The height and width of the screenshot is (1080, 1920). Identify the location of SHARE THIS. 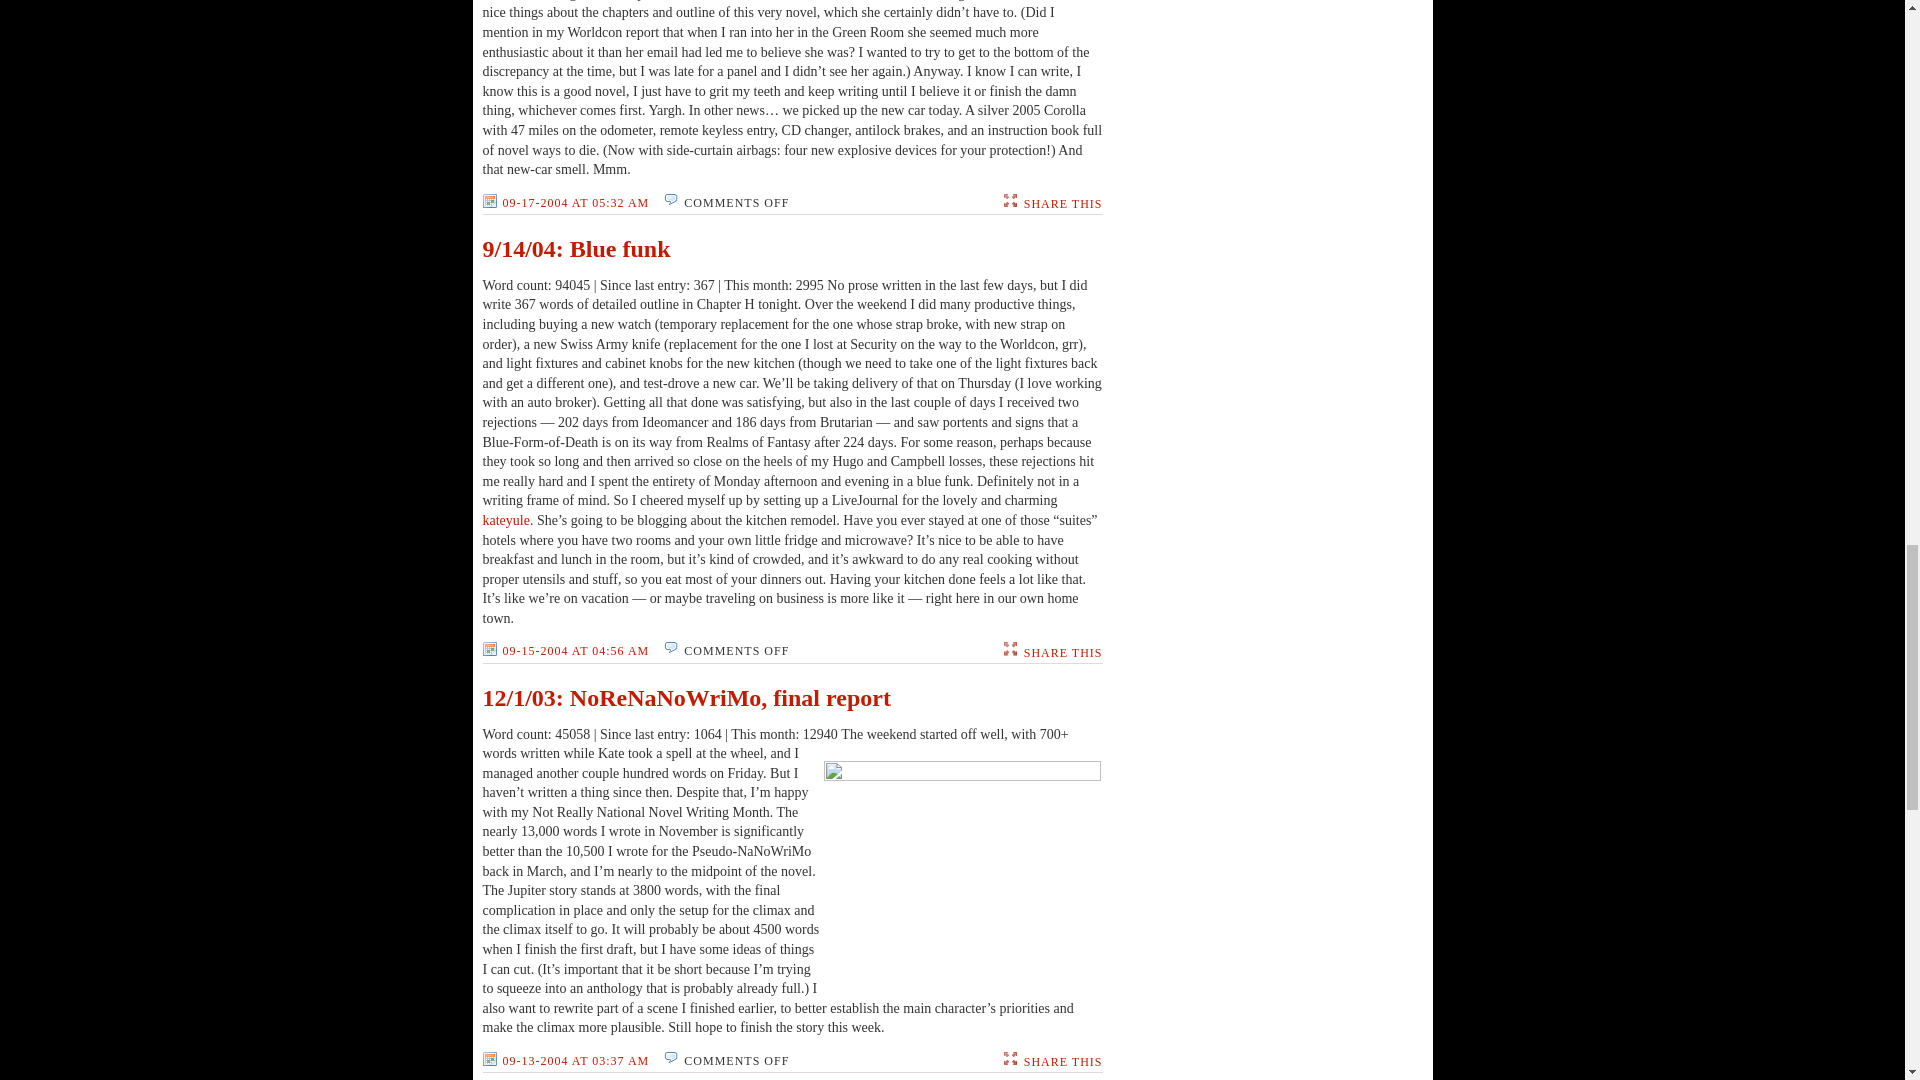
(1062, 203).